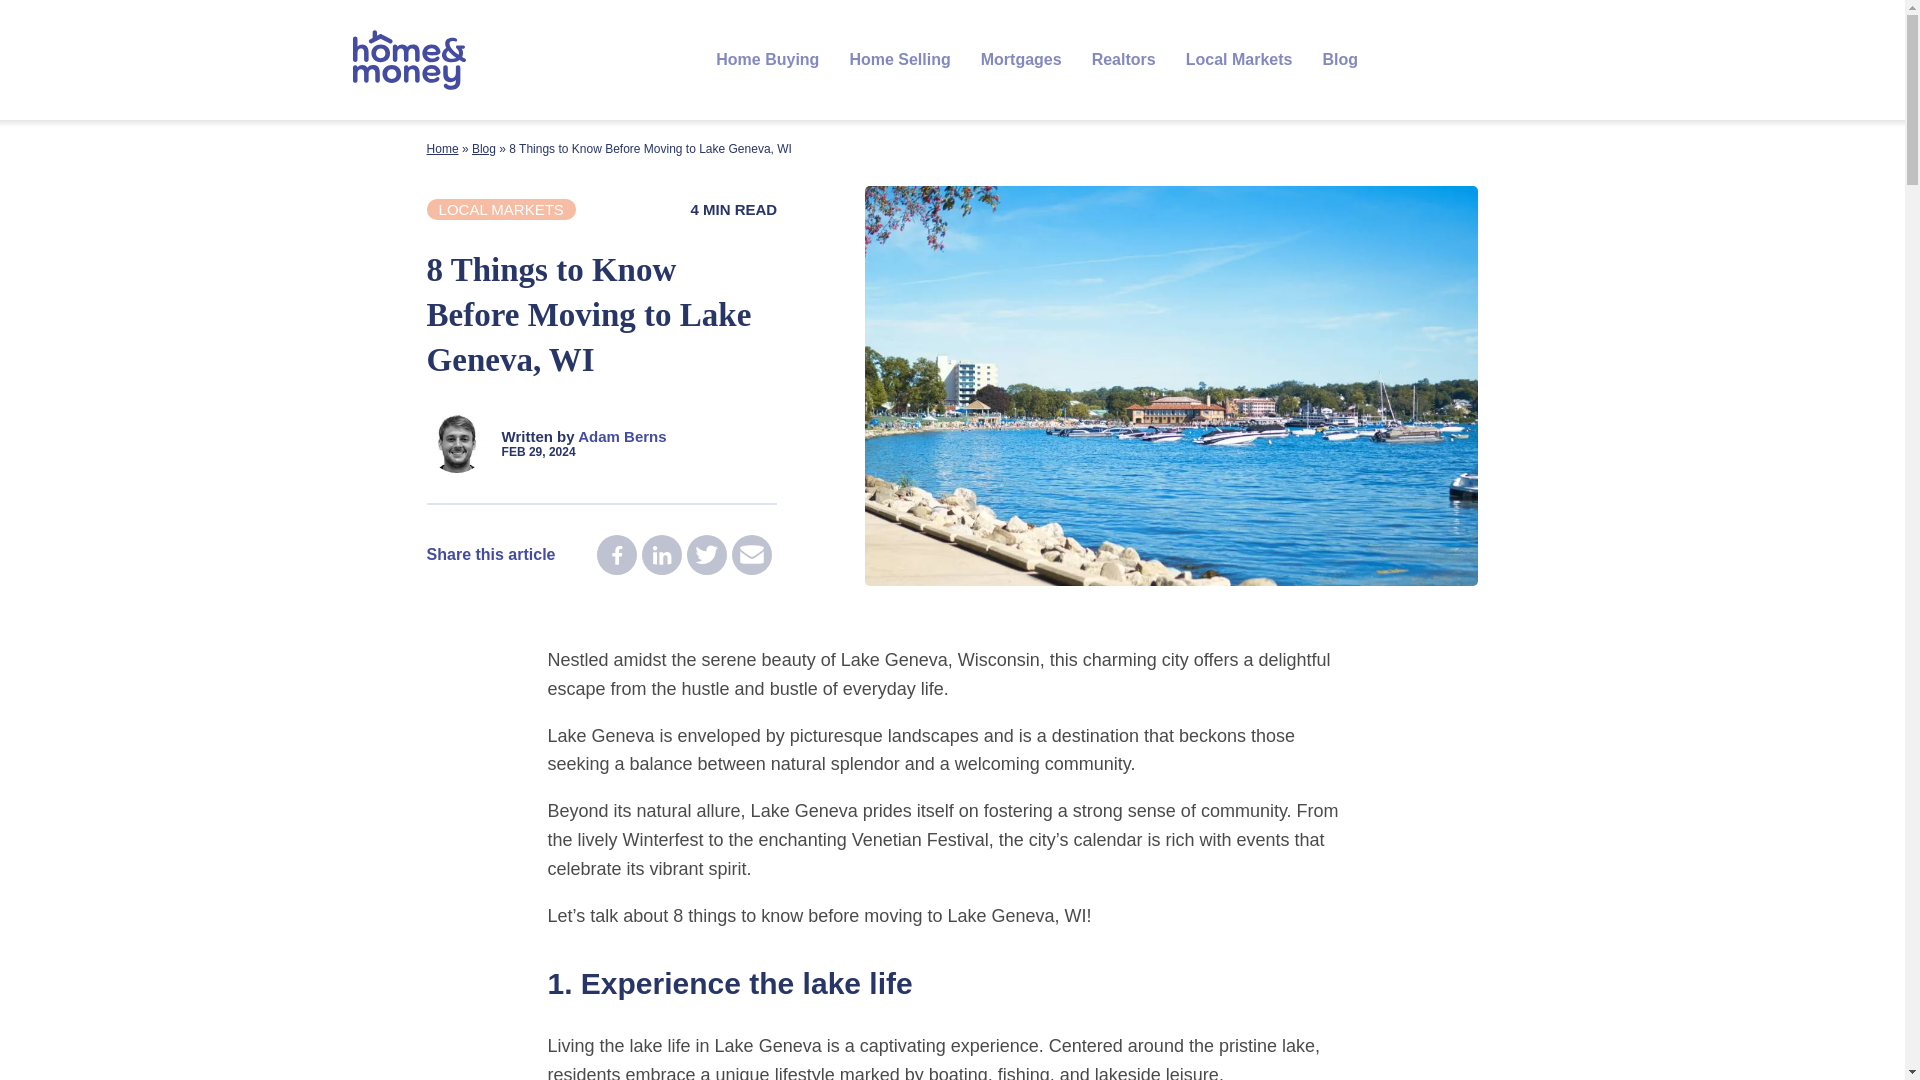  What do you see at coordinates (661, 554) in the screenshot?
I see `LinkedIn` at bounding box center [661, 554].